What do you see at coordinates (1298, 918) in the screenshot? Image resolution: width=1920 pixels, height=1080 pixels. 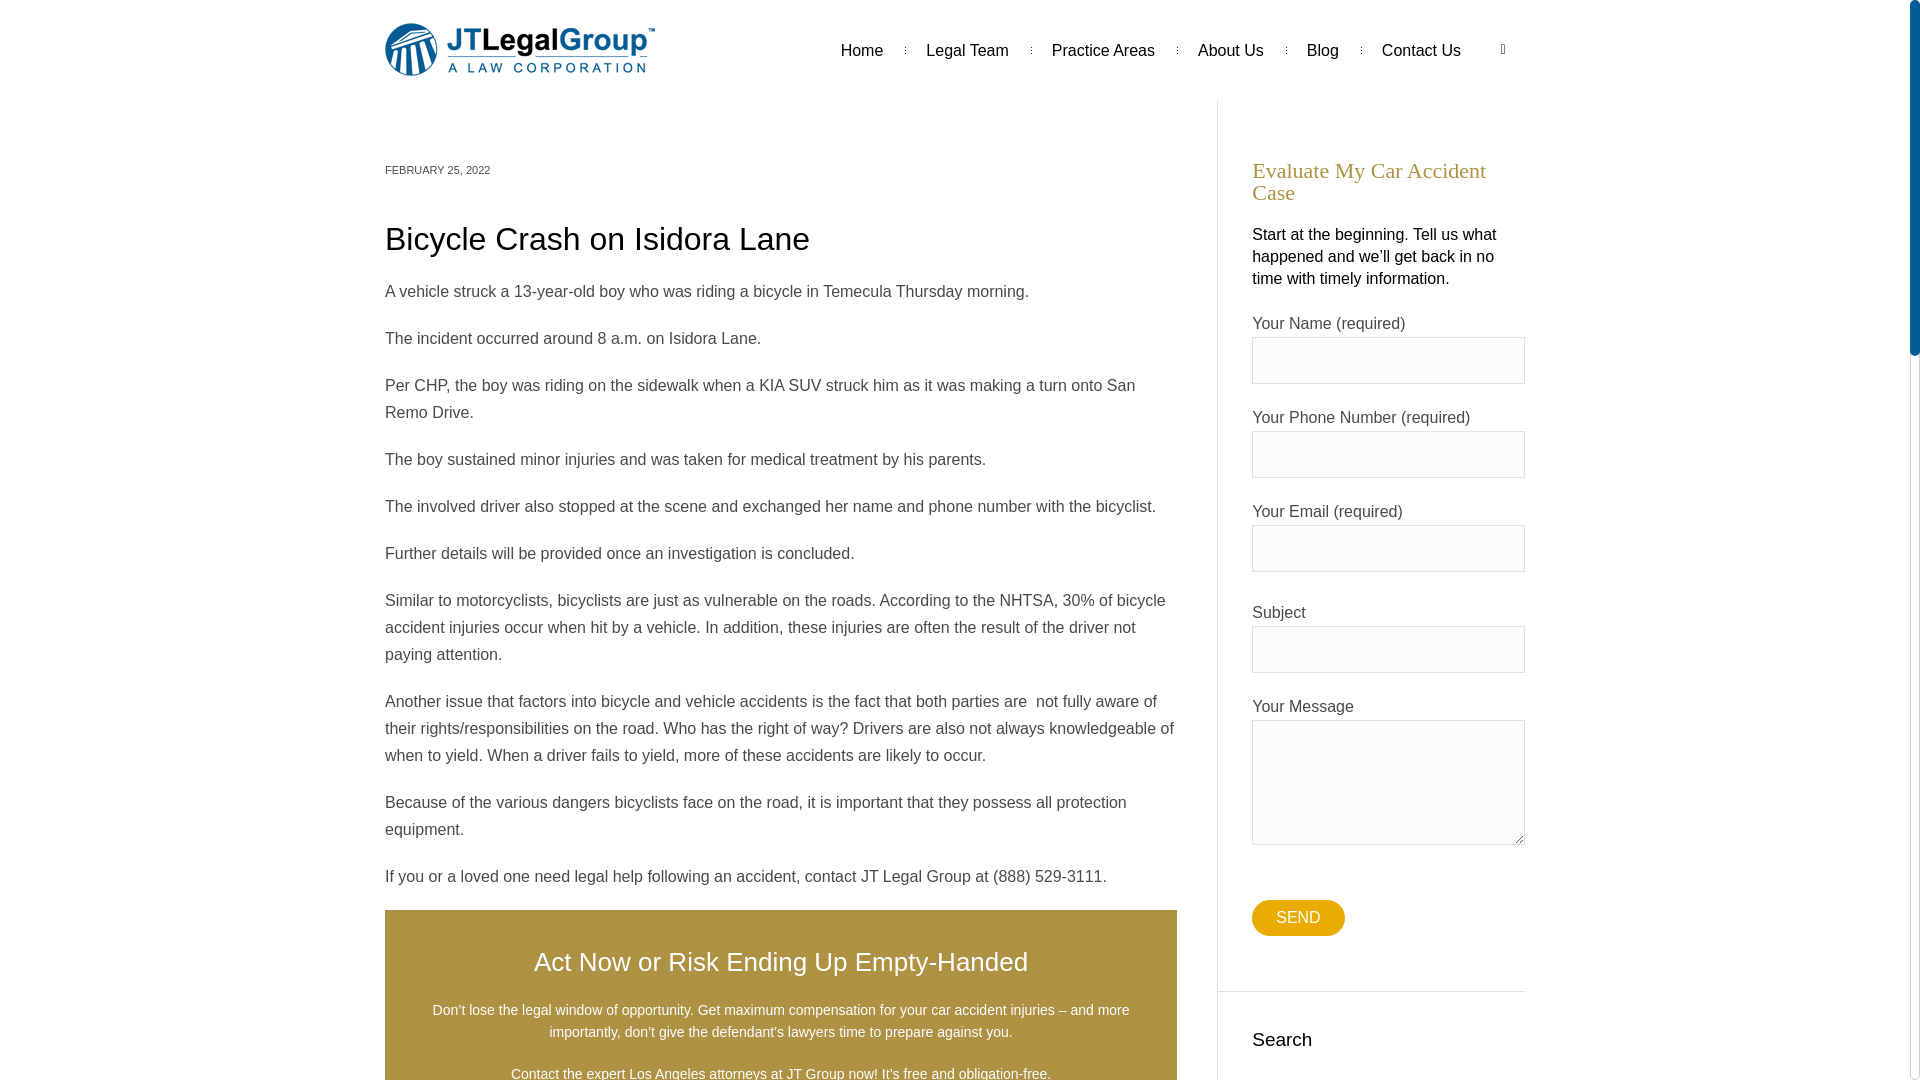 I see `Send` at bounding box center [1298, 918].